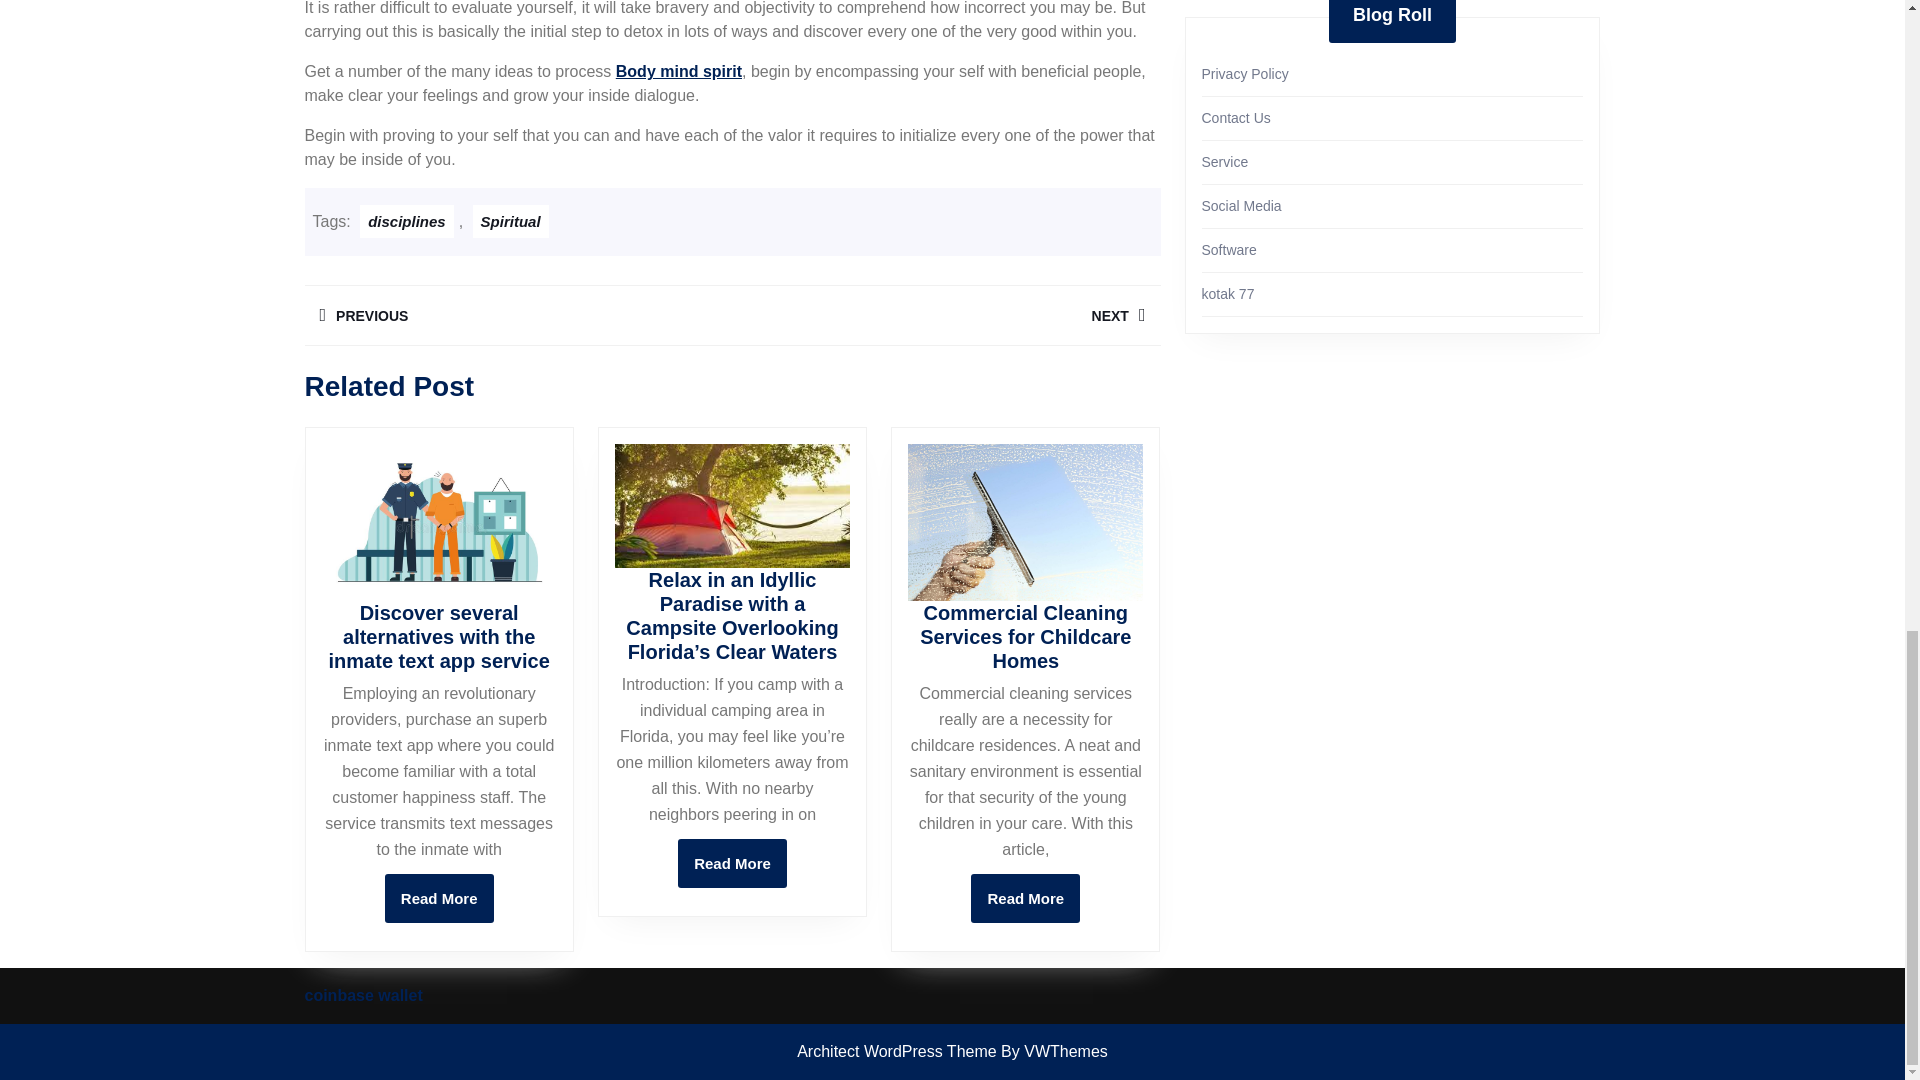  I want to click on disciplines, so click(945, 315).